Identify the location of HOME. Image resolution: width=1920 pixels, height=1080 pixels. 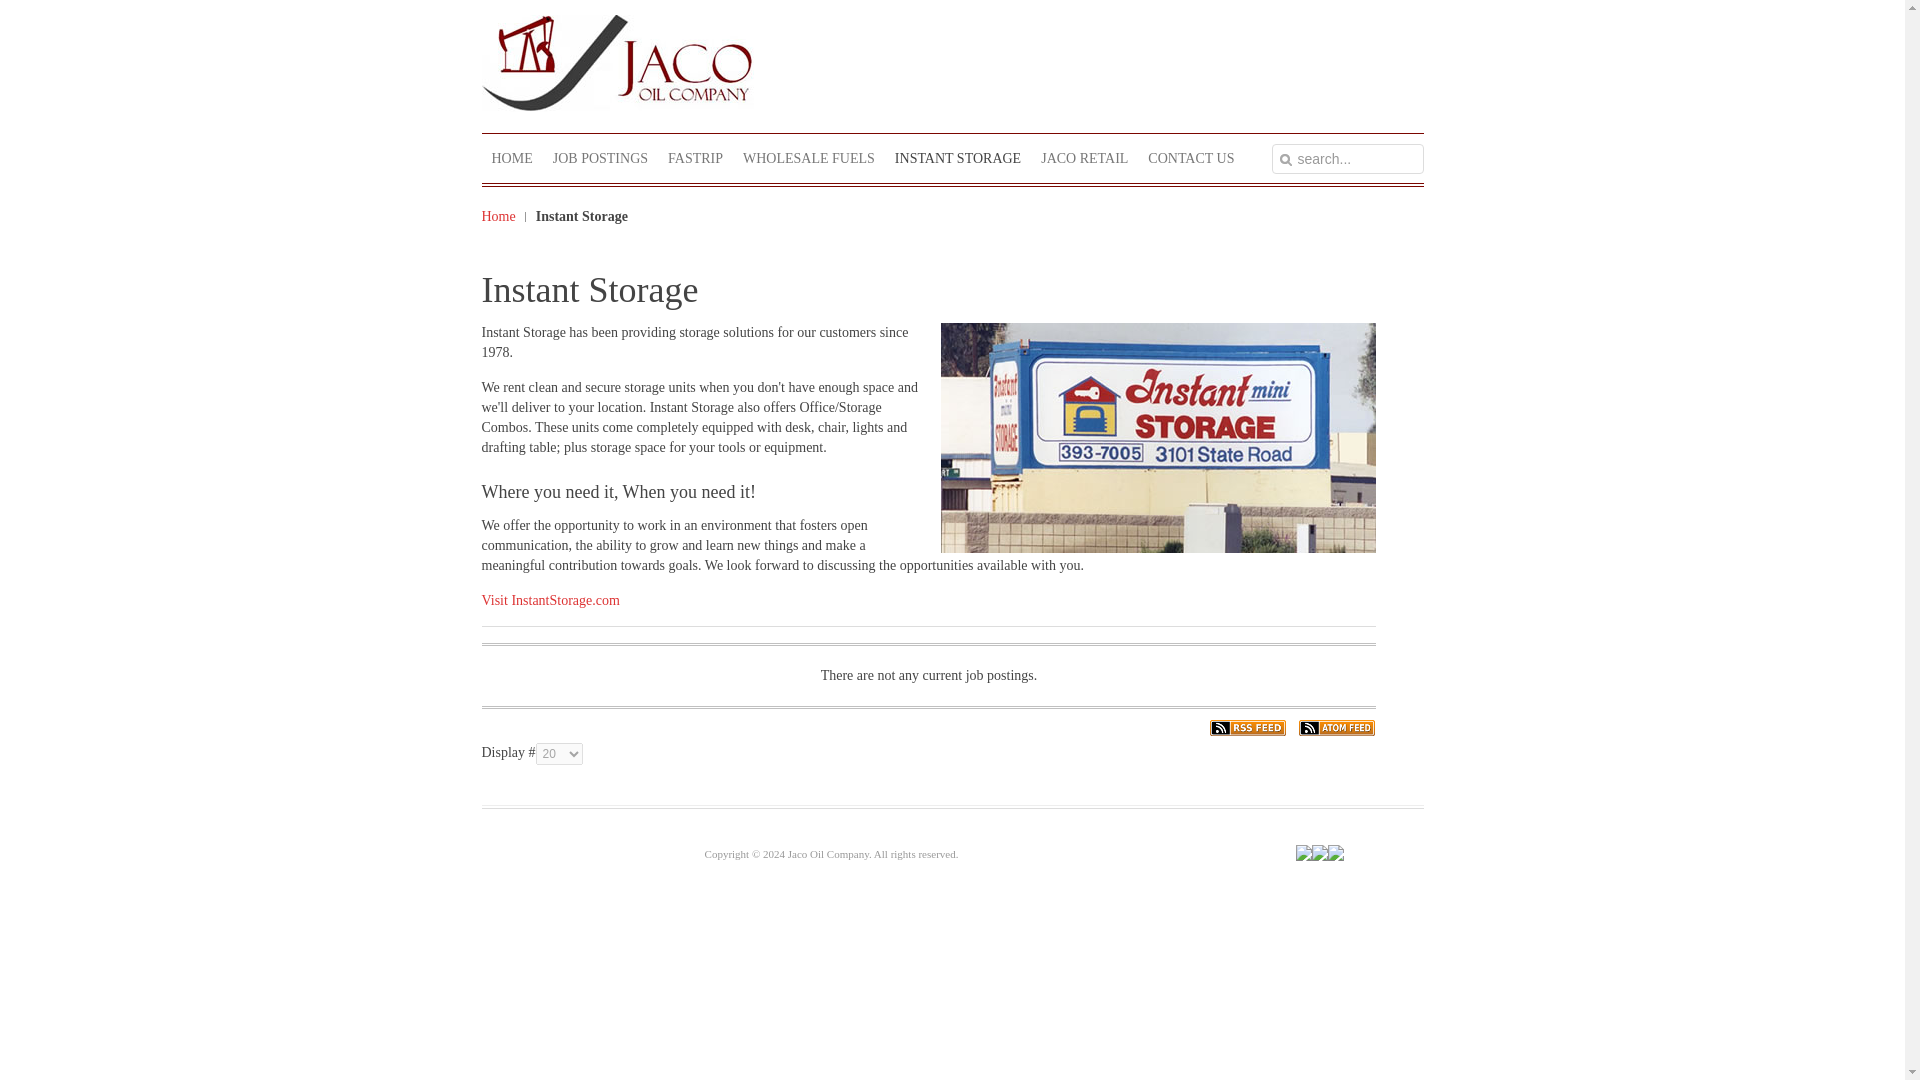
(512, 158).